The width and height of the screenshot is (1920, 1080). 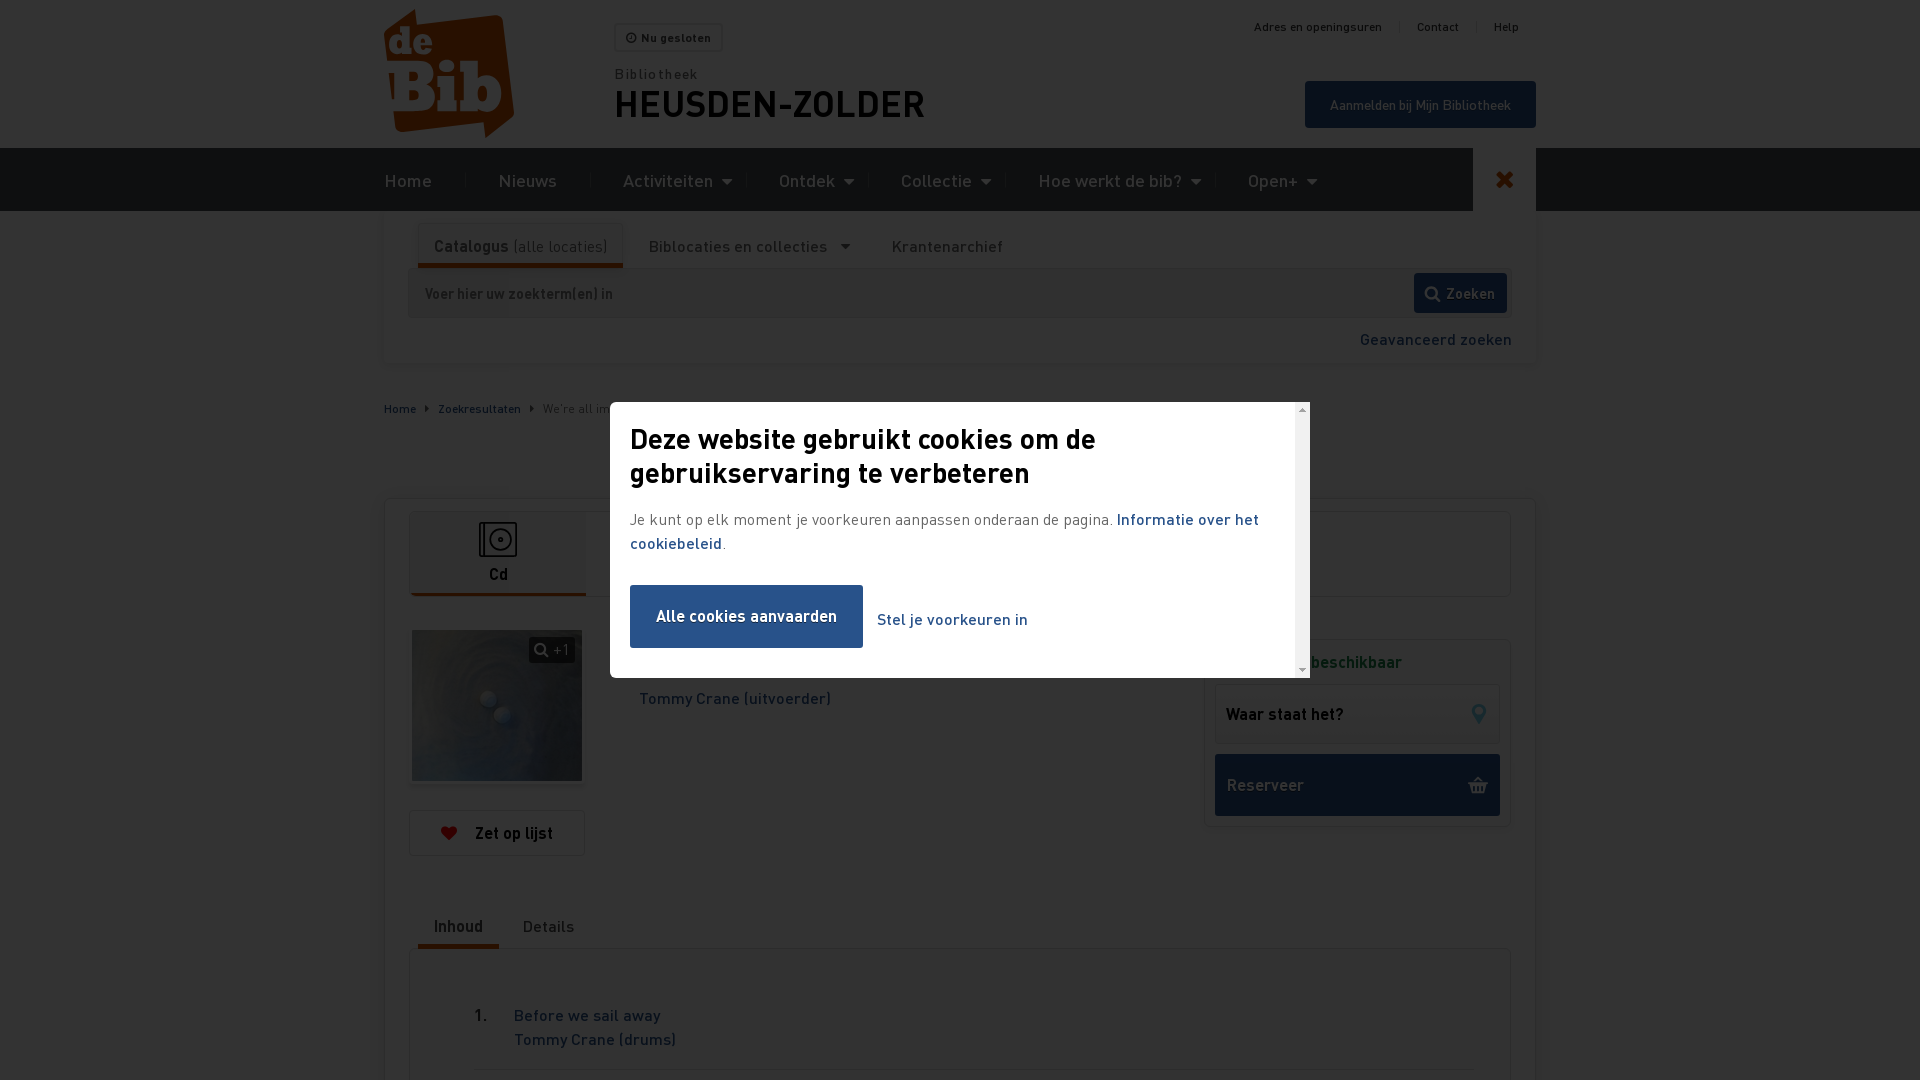 I want to click on Toggle search, so click(x=1504, y=180).